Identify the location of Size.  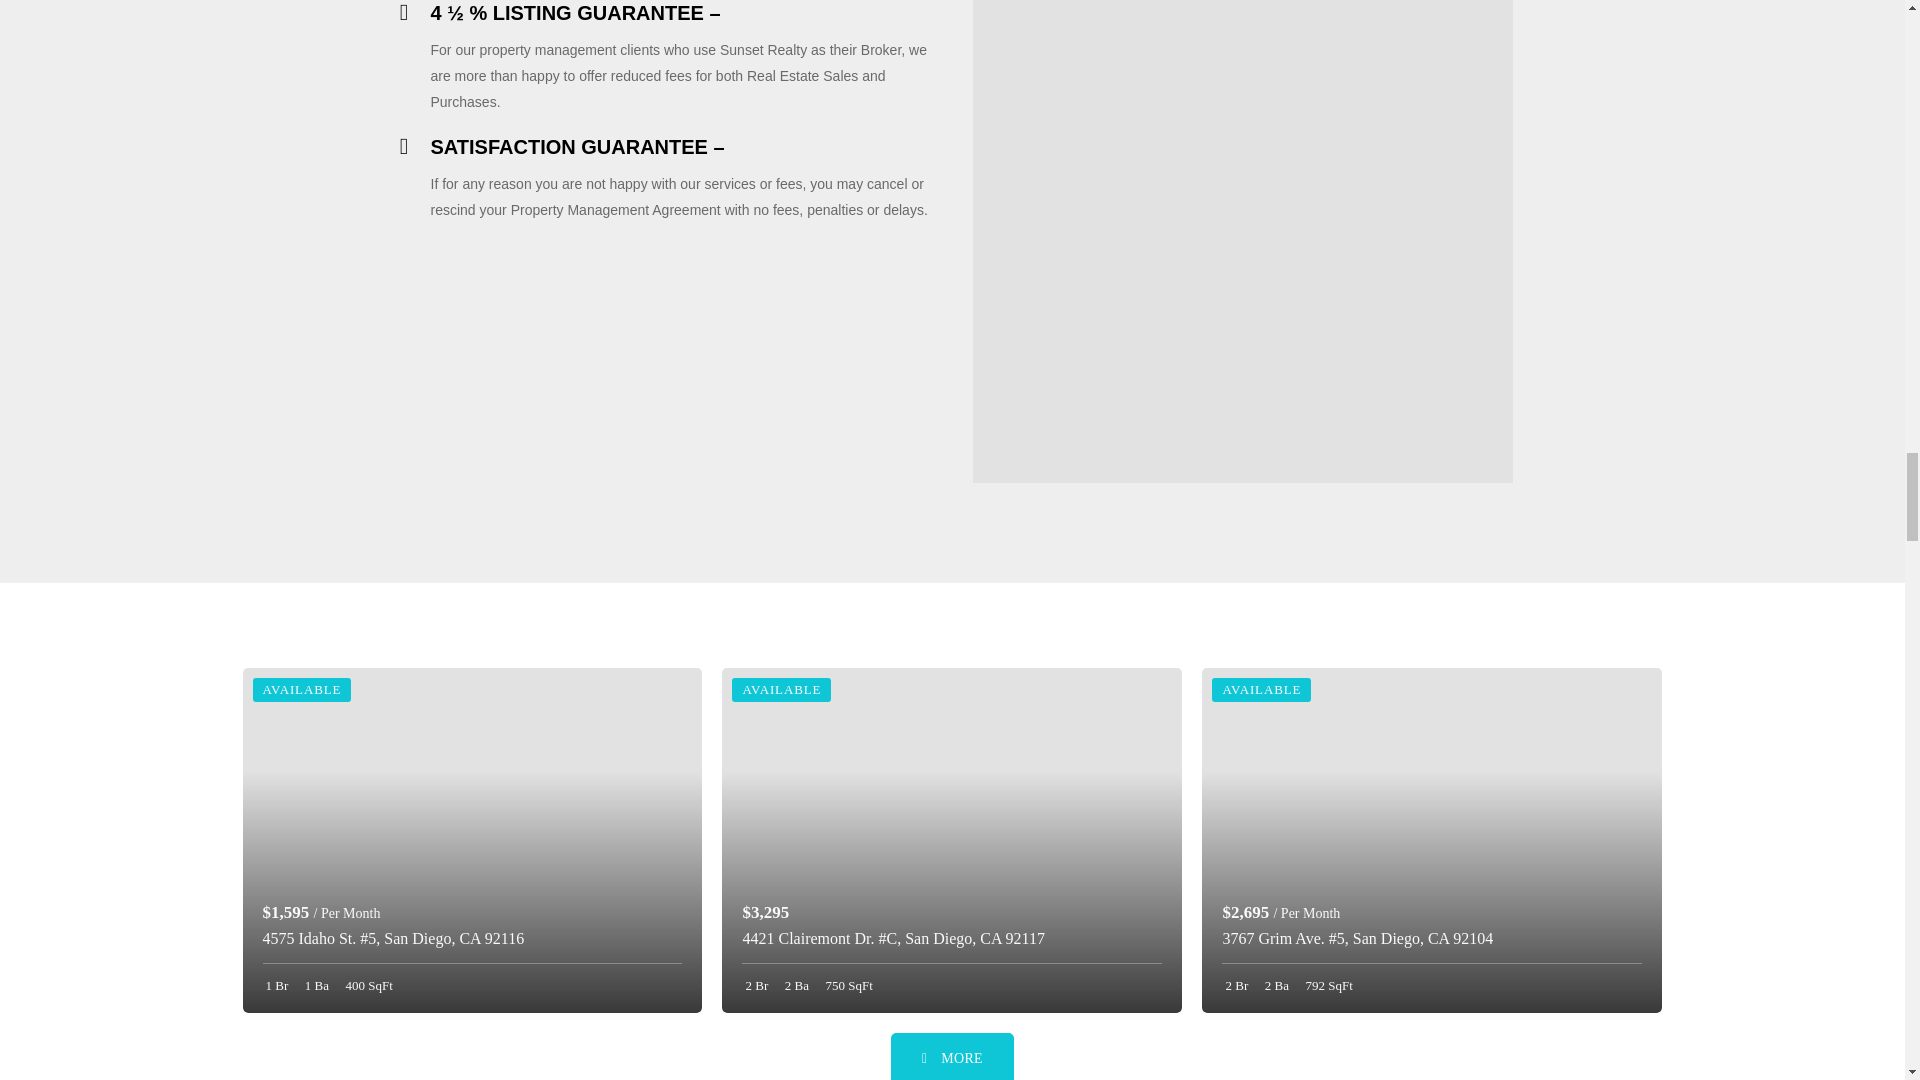
(366, 985).